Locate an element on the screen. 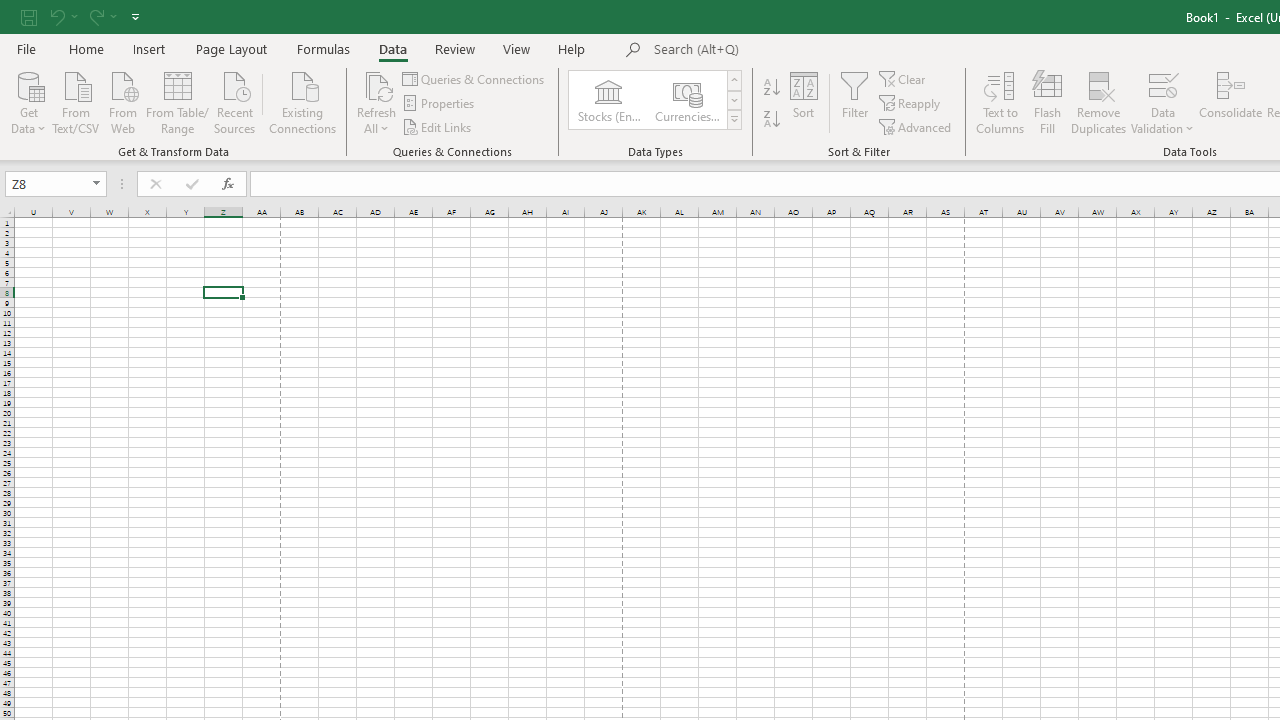  Existing Connections is located at coordinates (303, 101).